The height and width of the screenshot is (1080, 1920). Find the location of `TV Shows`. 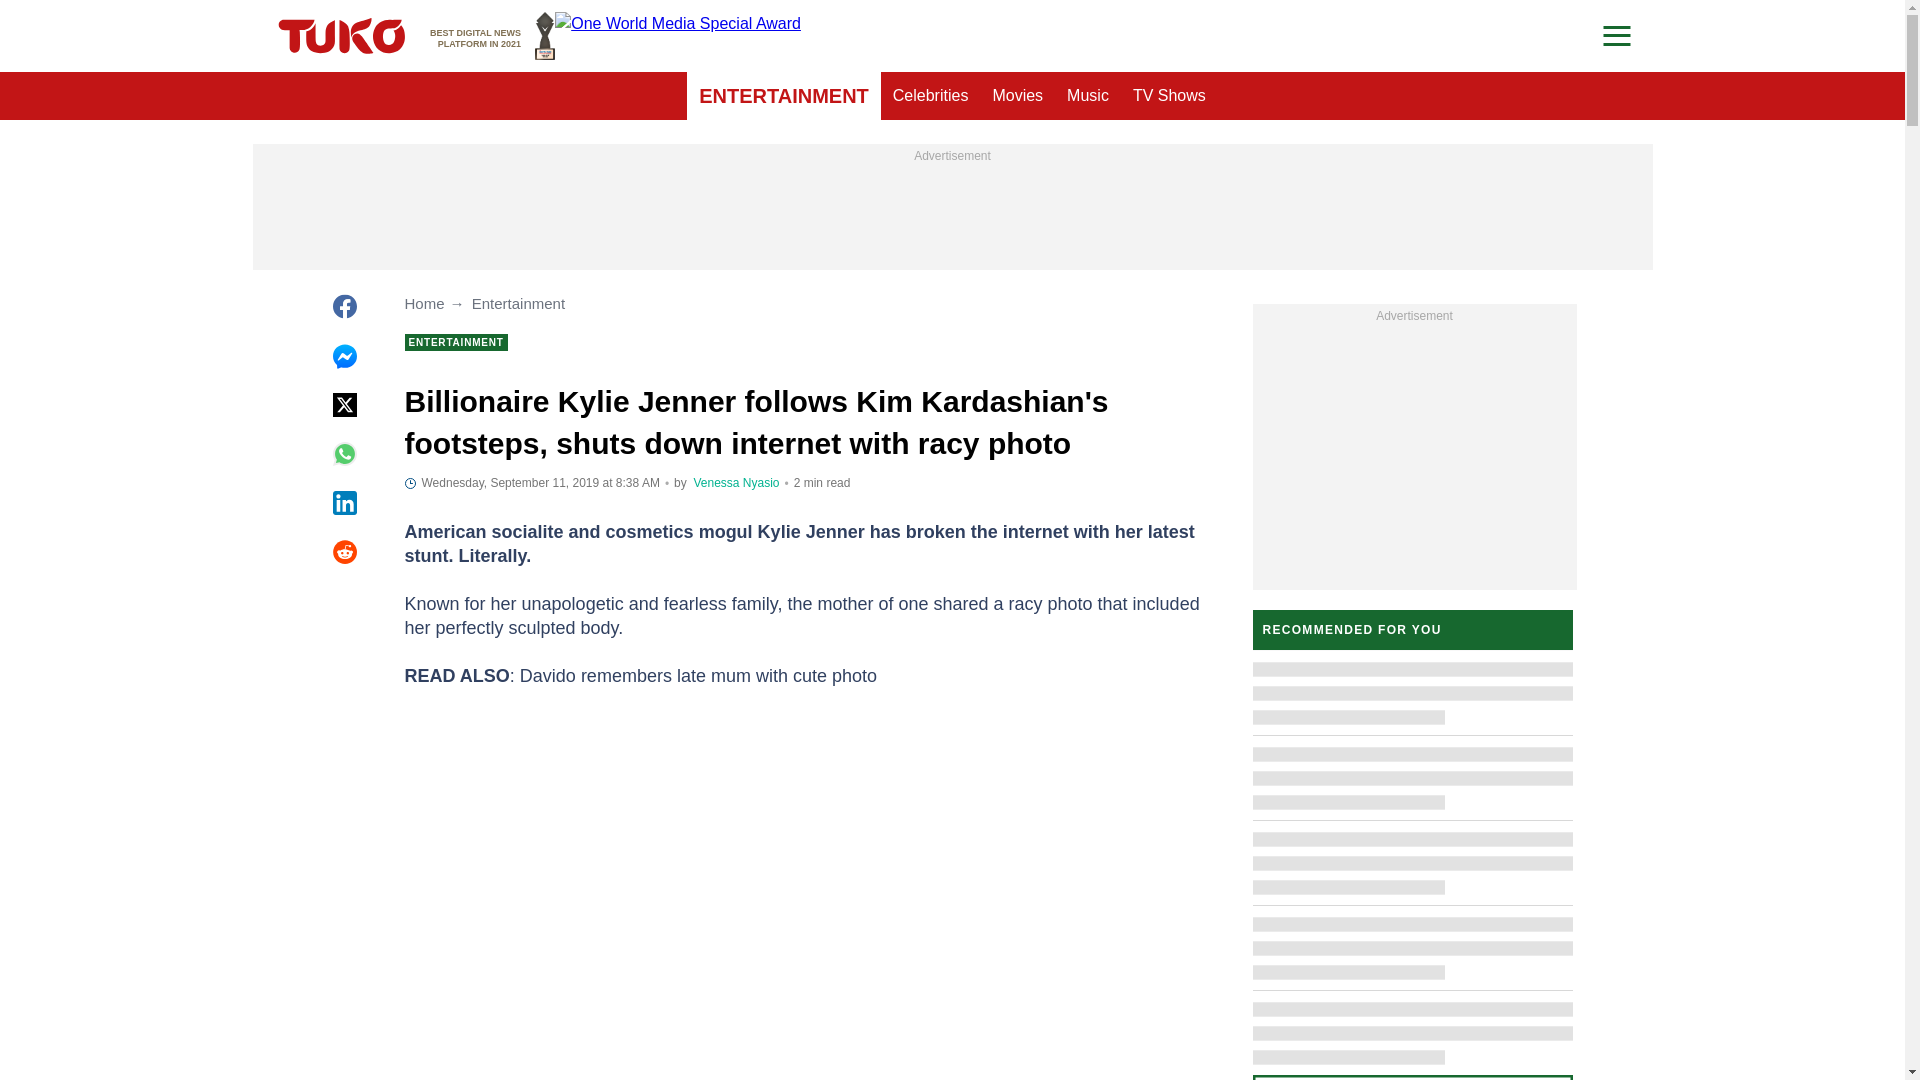

TV Shows is located at coordinates (492, 36).